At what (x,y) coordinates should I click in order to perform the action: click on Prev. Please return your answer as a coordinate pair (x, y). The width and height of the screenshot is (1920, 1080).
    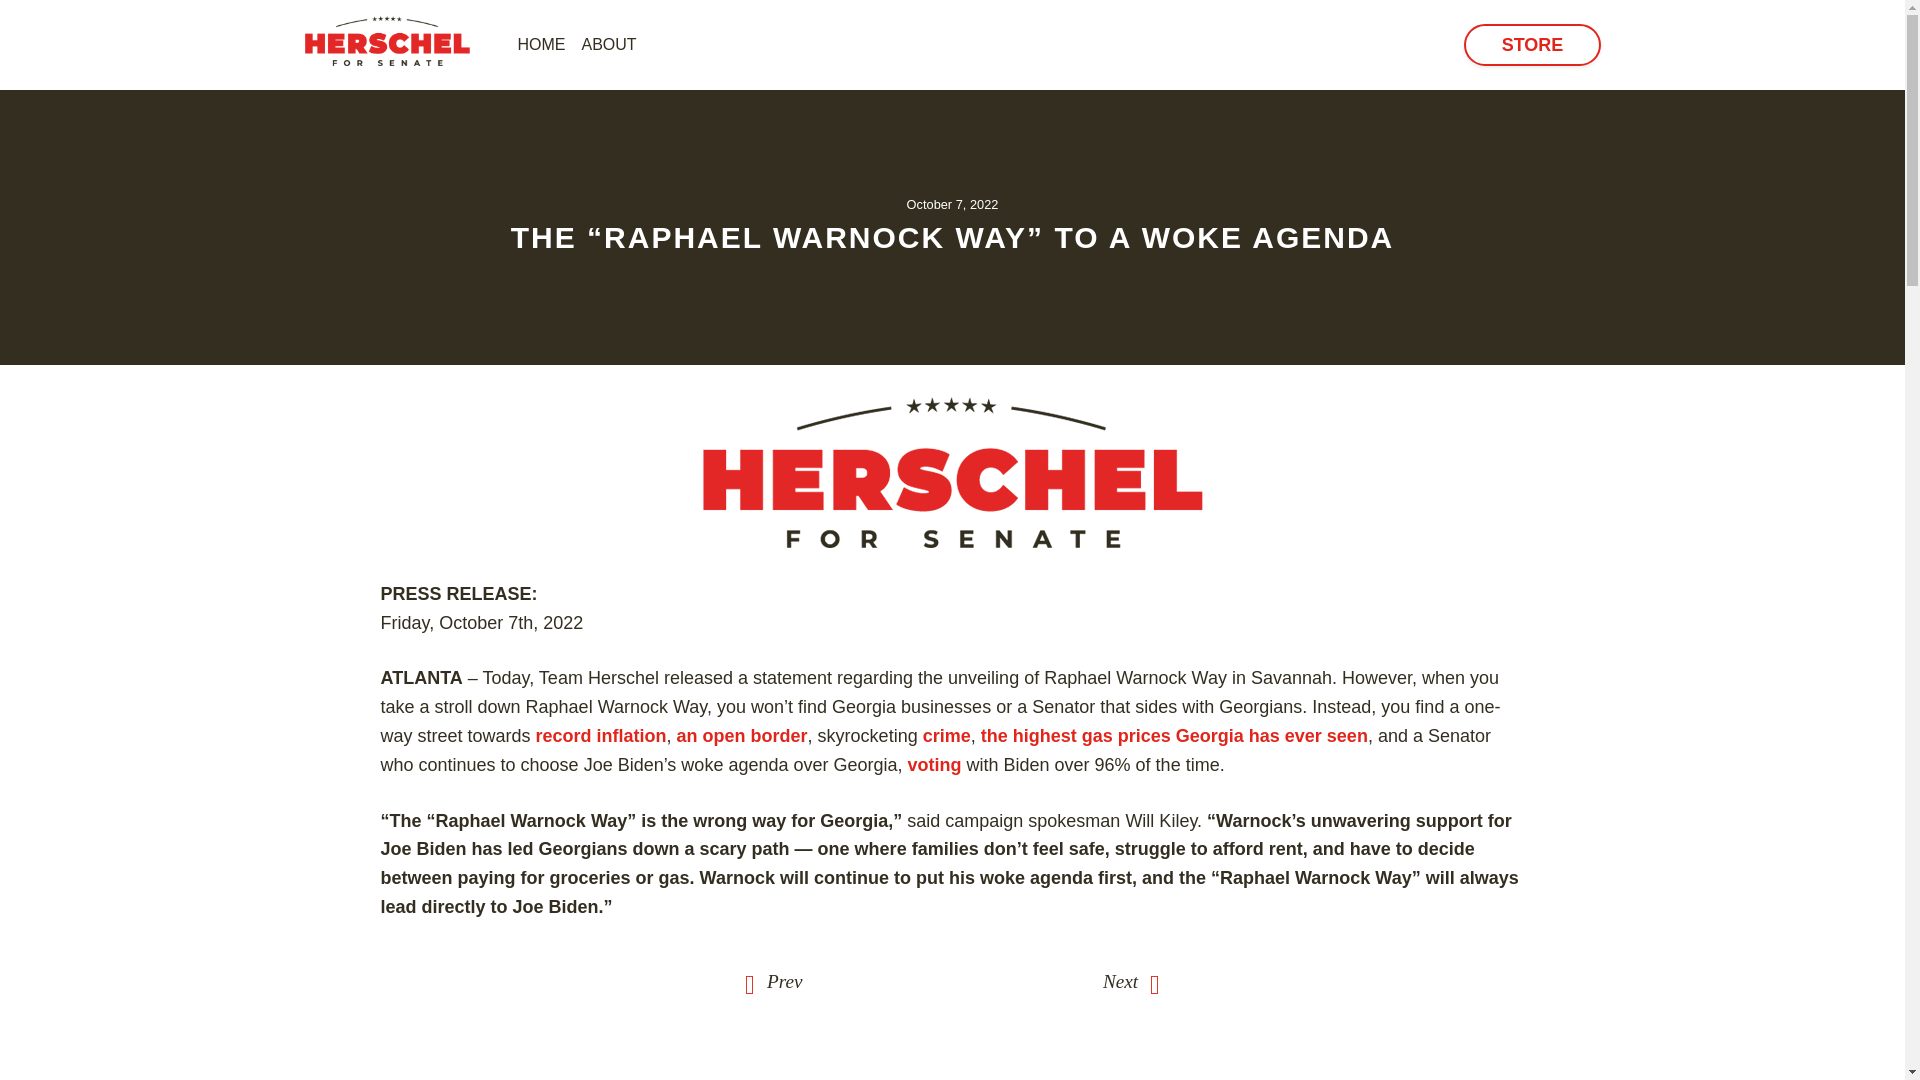
    Looking at the image, I should click on (773, 983).